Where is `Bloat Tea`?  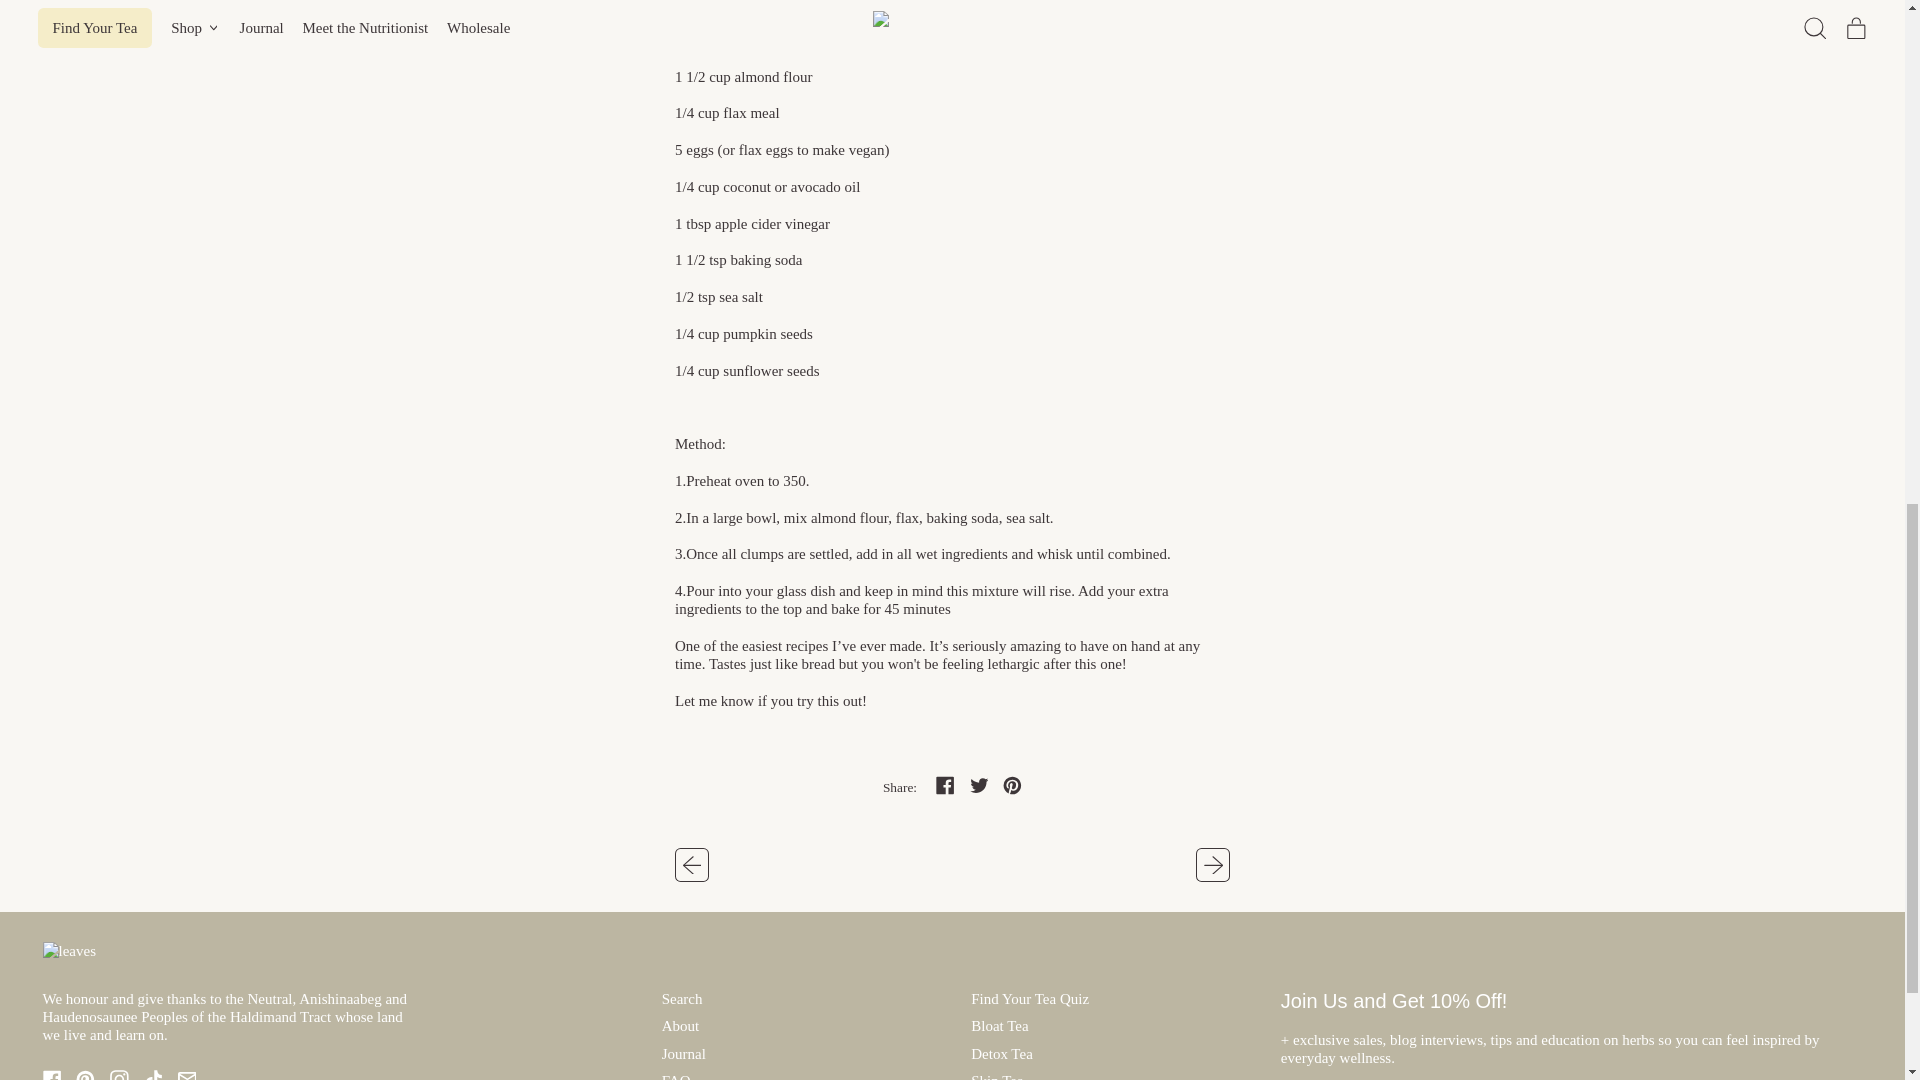
Bloat Tea is located at coordinates (999, 1026).